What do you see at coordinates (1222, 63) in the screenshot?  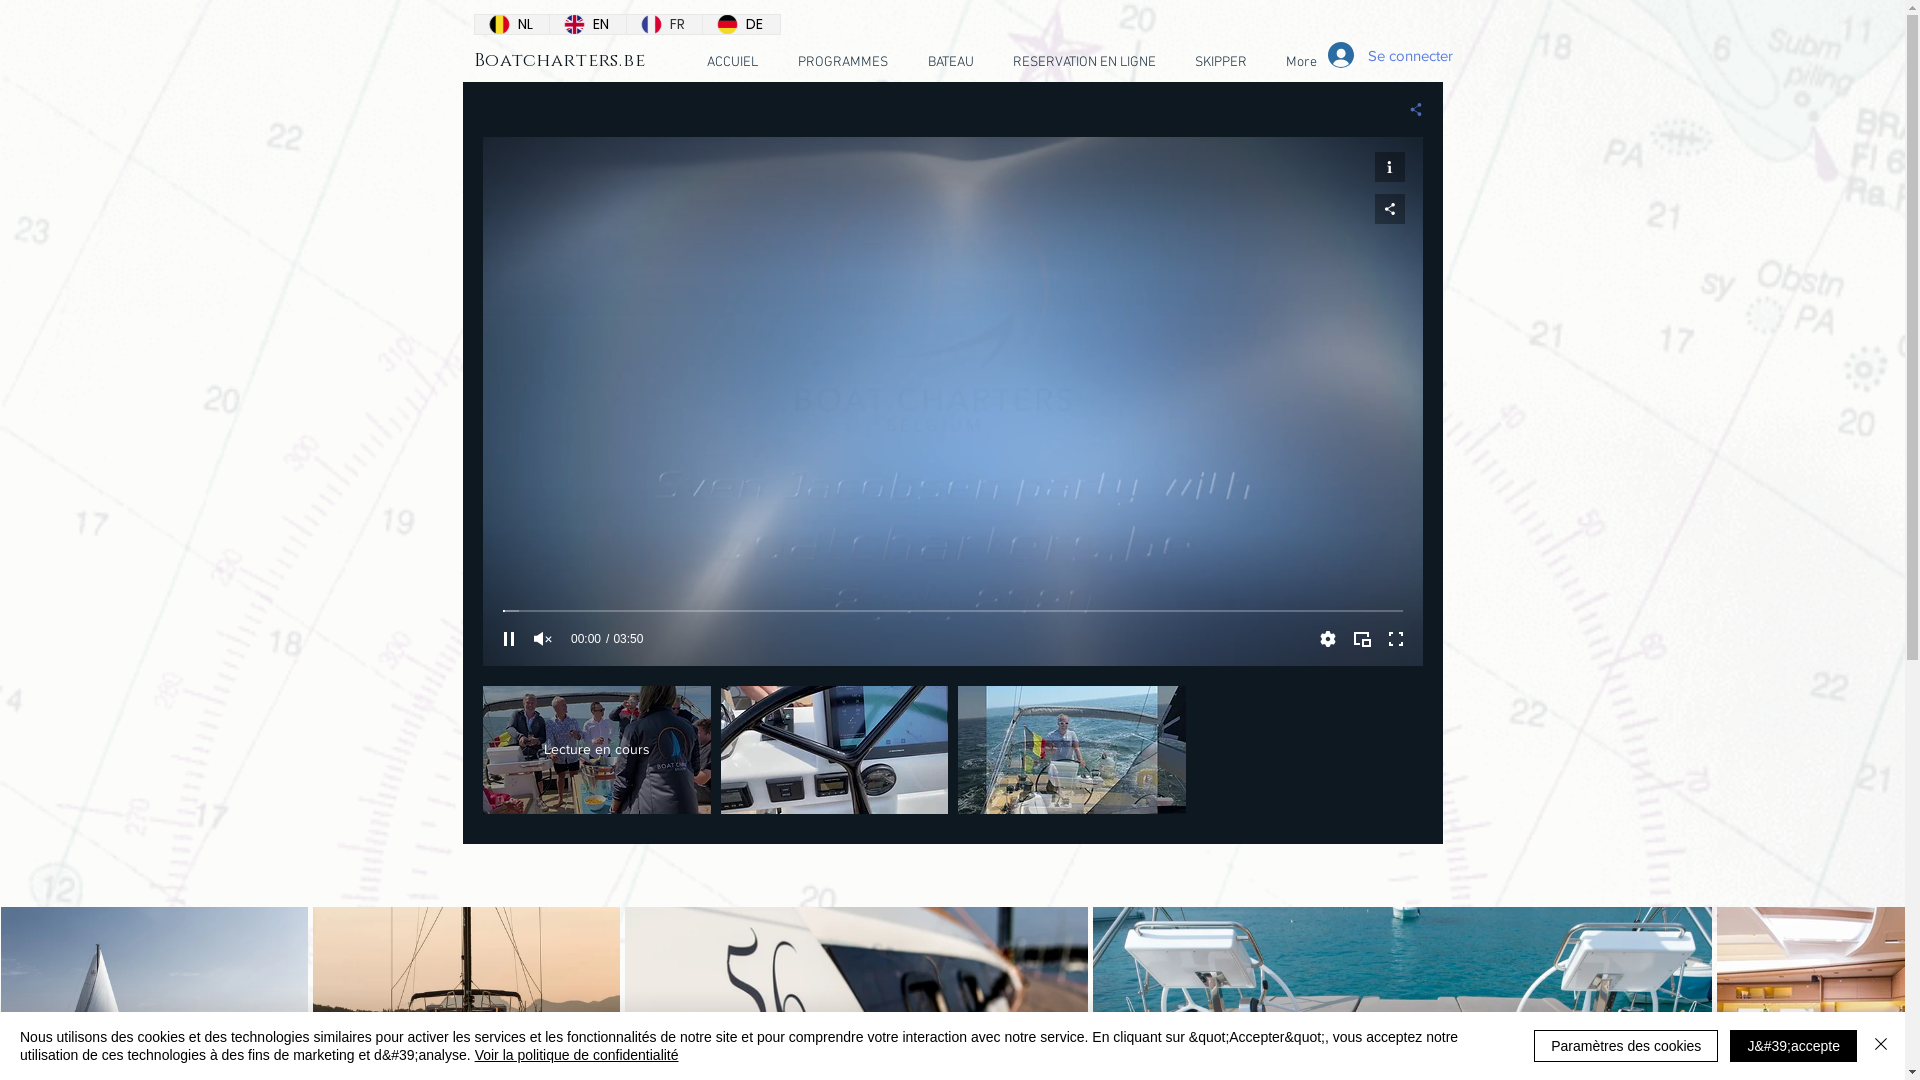 I see `SKIPPER` at bounding box center [1222, 63].